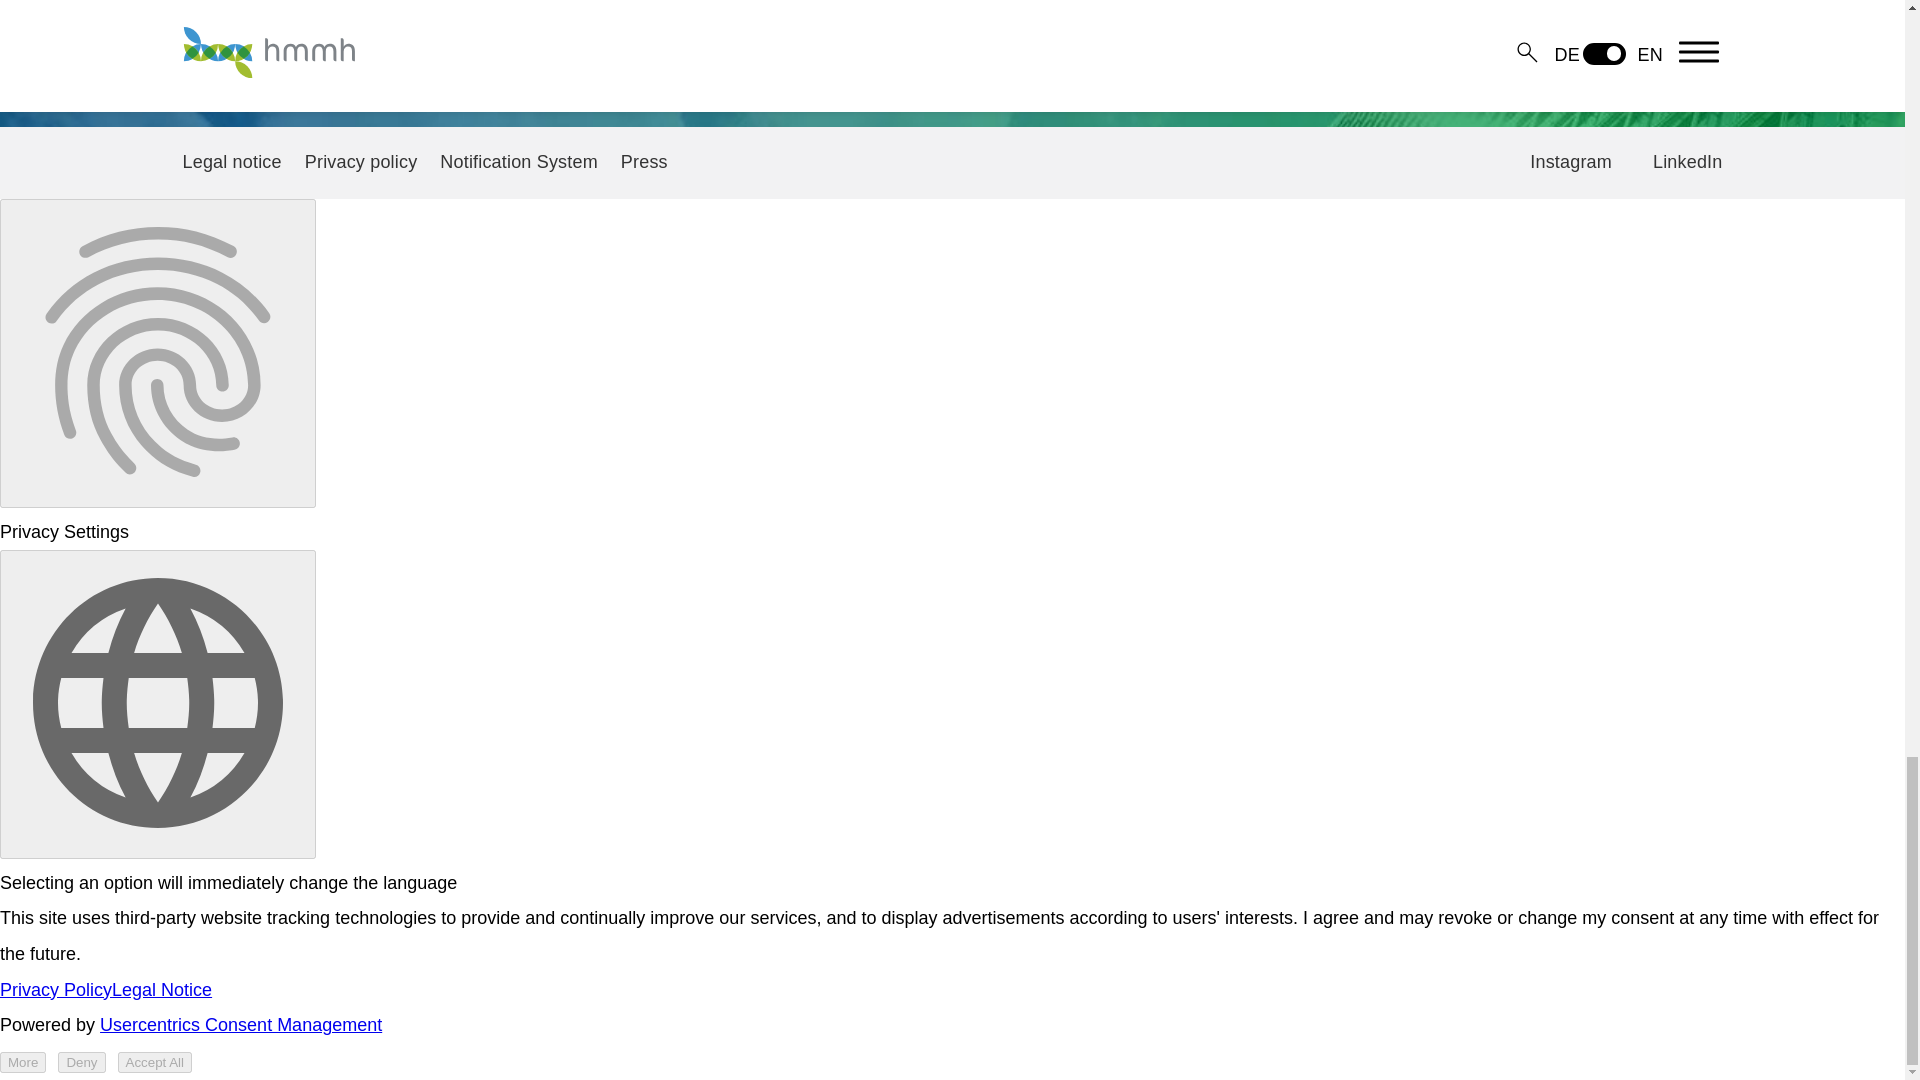 The width and height of the screenshot is (1920, 1080). Describe the element at coordinates (1571, 162) in the screenshot. I see `Instagram` at that location.